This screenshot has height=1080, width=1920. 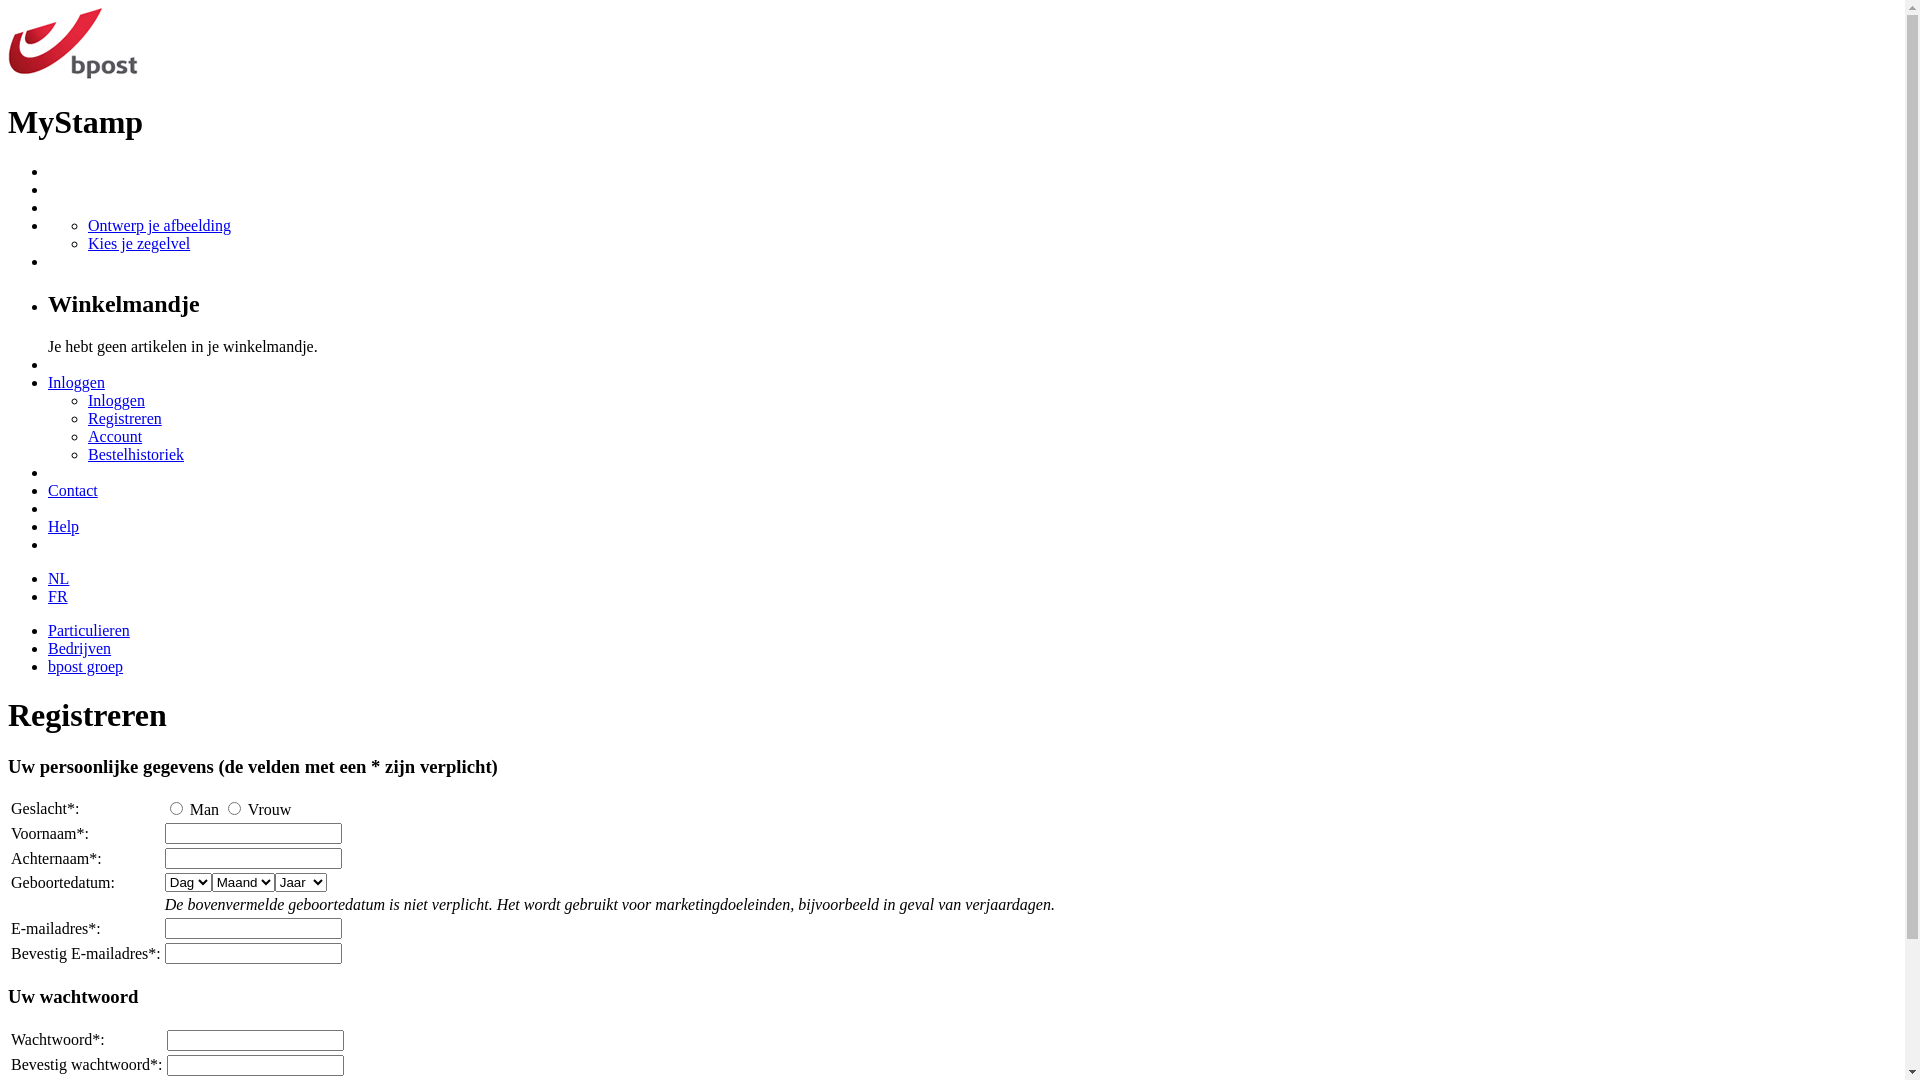 I want to click on Registreren, so click(x=125, y=418).